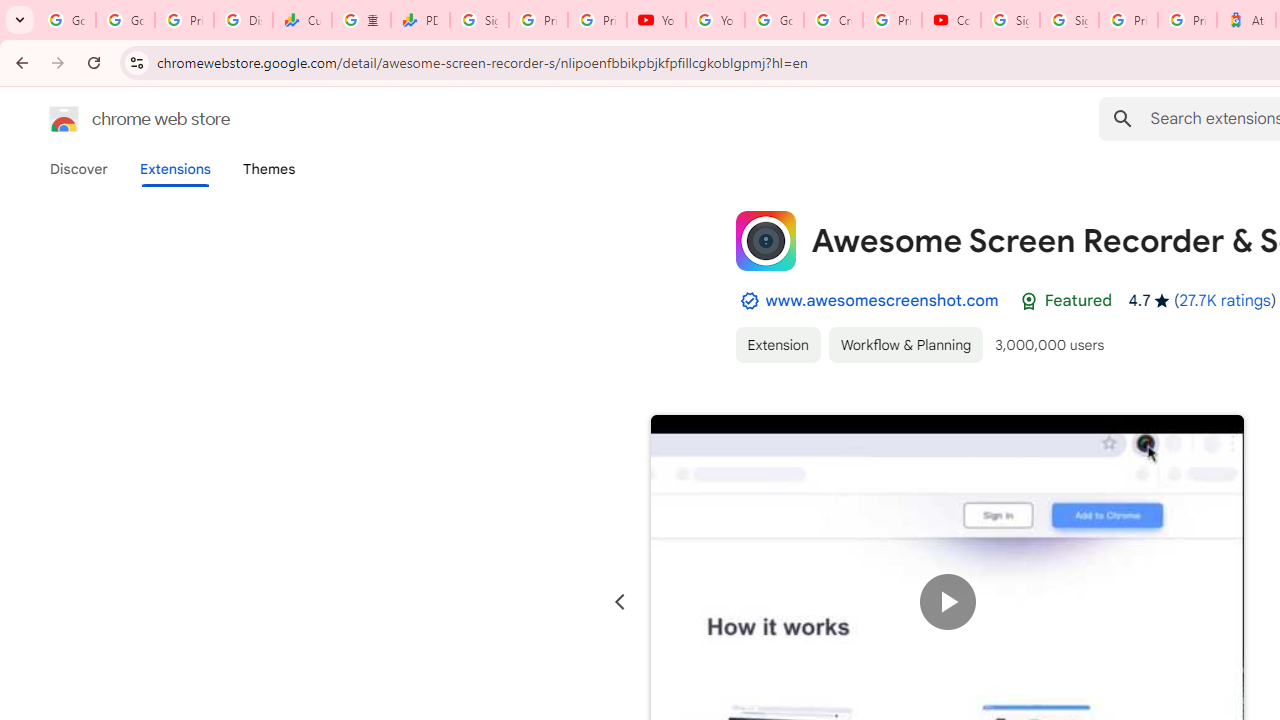 This screenshot has width=1280, height=720. What do you see at coordinates (950, 20) in the screenshot?
I see `Content Creator Programs & Opportunities - YouTube Creators` at bounding box center [950, 20].